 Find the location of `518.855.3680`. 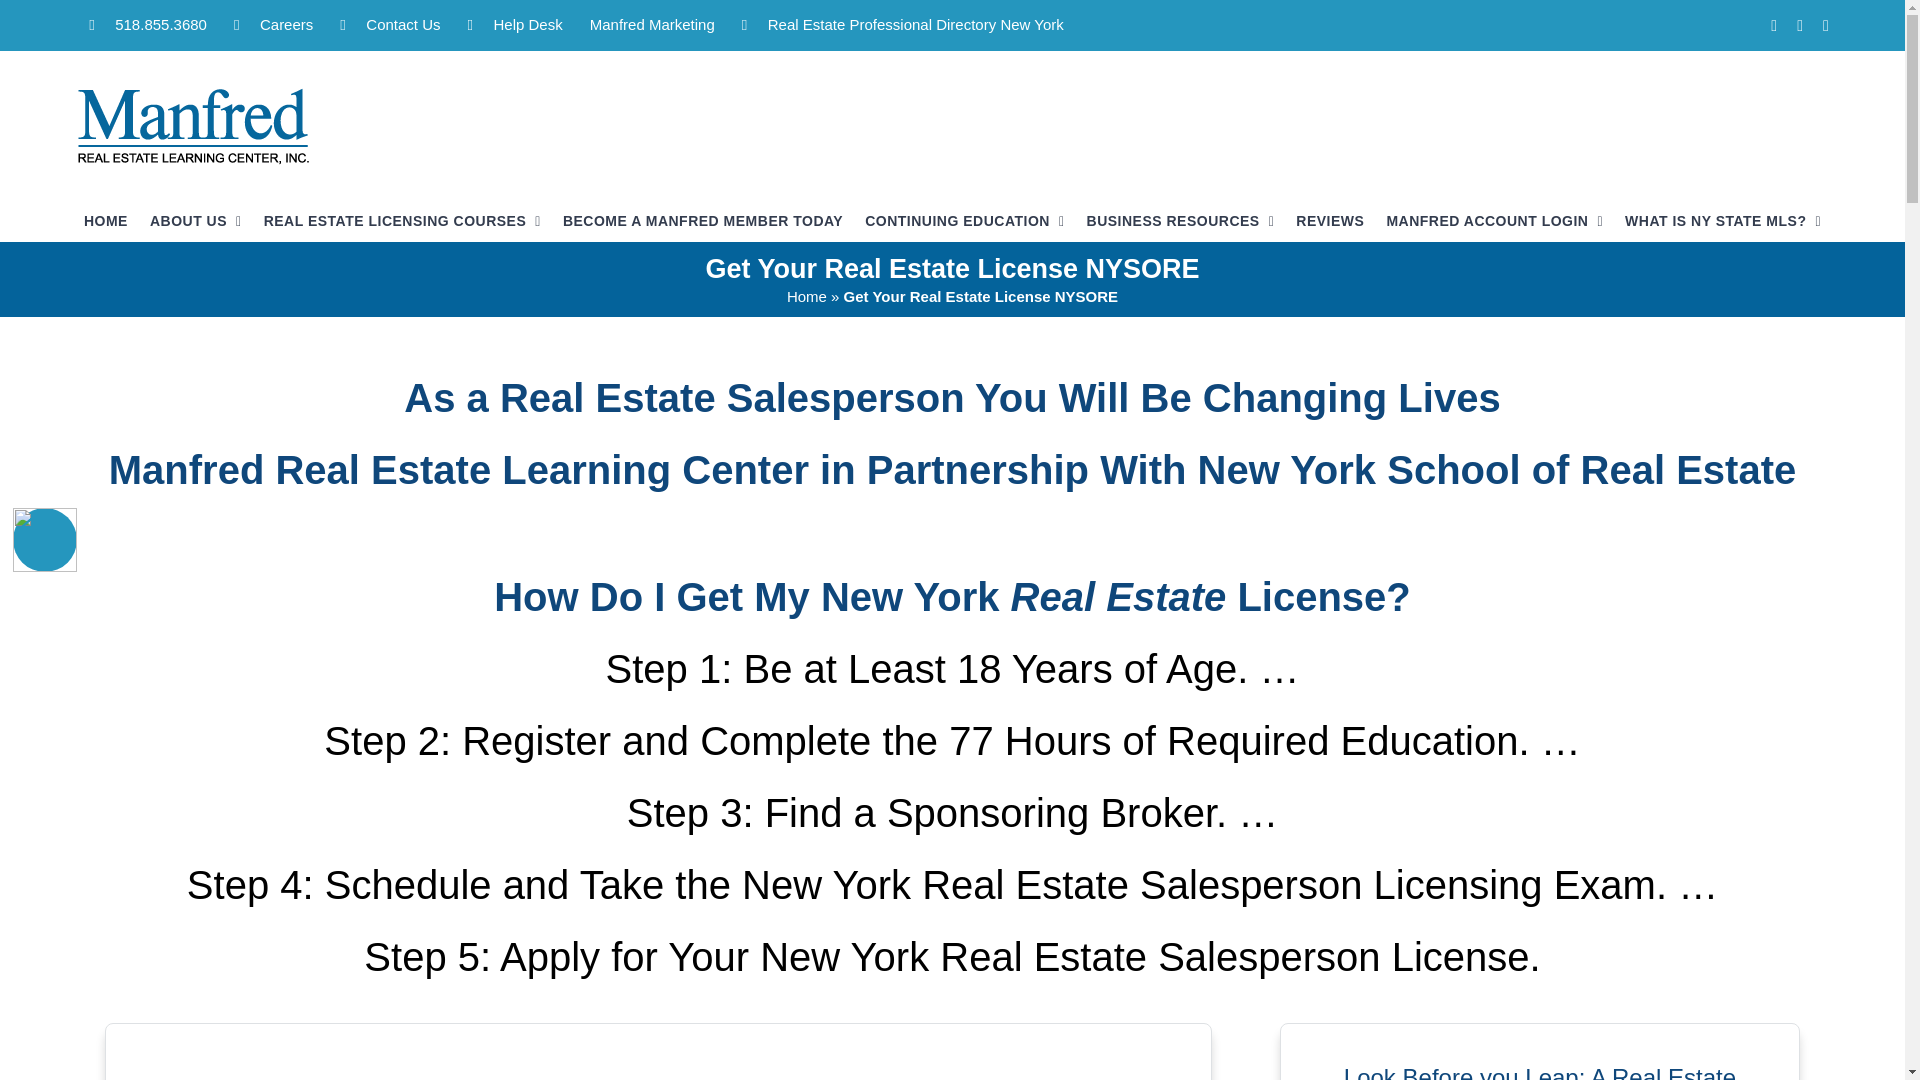

518.855.3680 is located at coordinates (148, 24).